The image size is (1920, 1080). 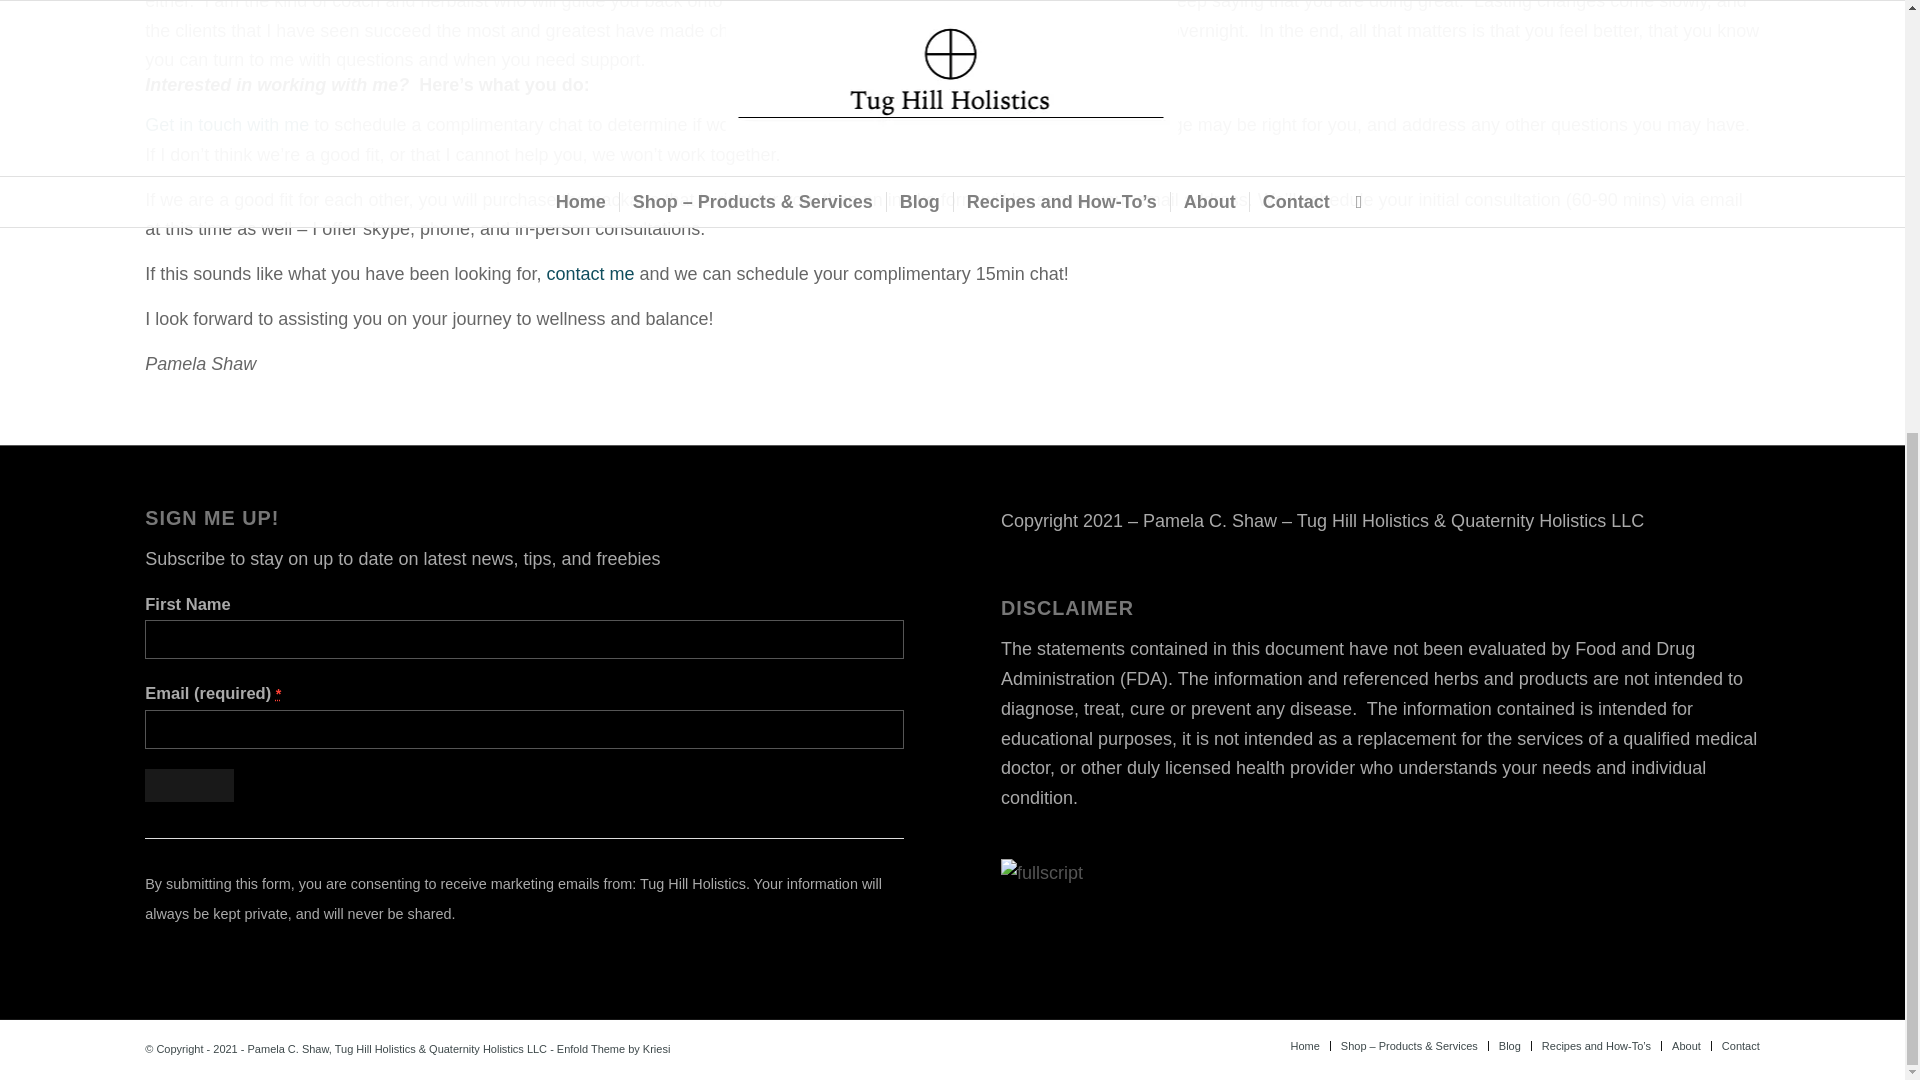 I want to click on contact me, so click(x=589, y=274).